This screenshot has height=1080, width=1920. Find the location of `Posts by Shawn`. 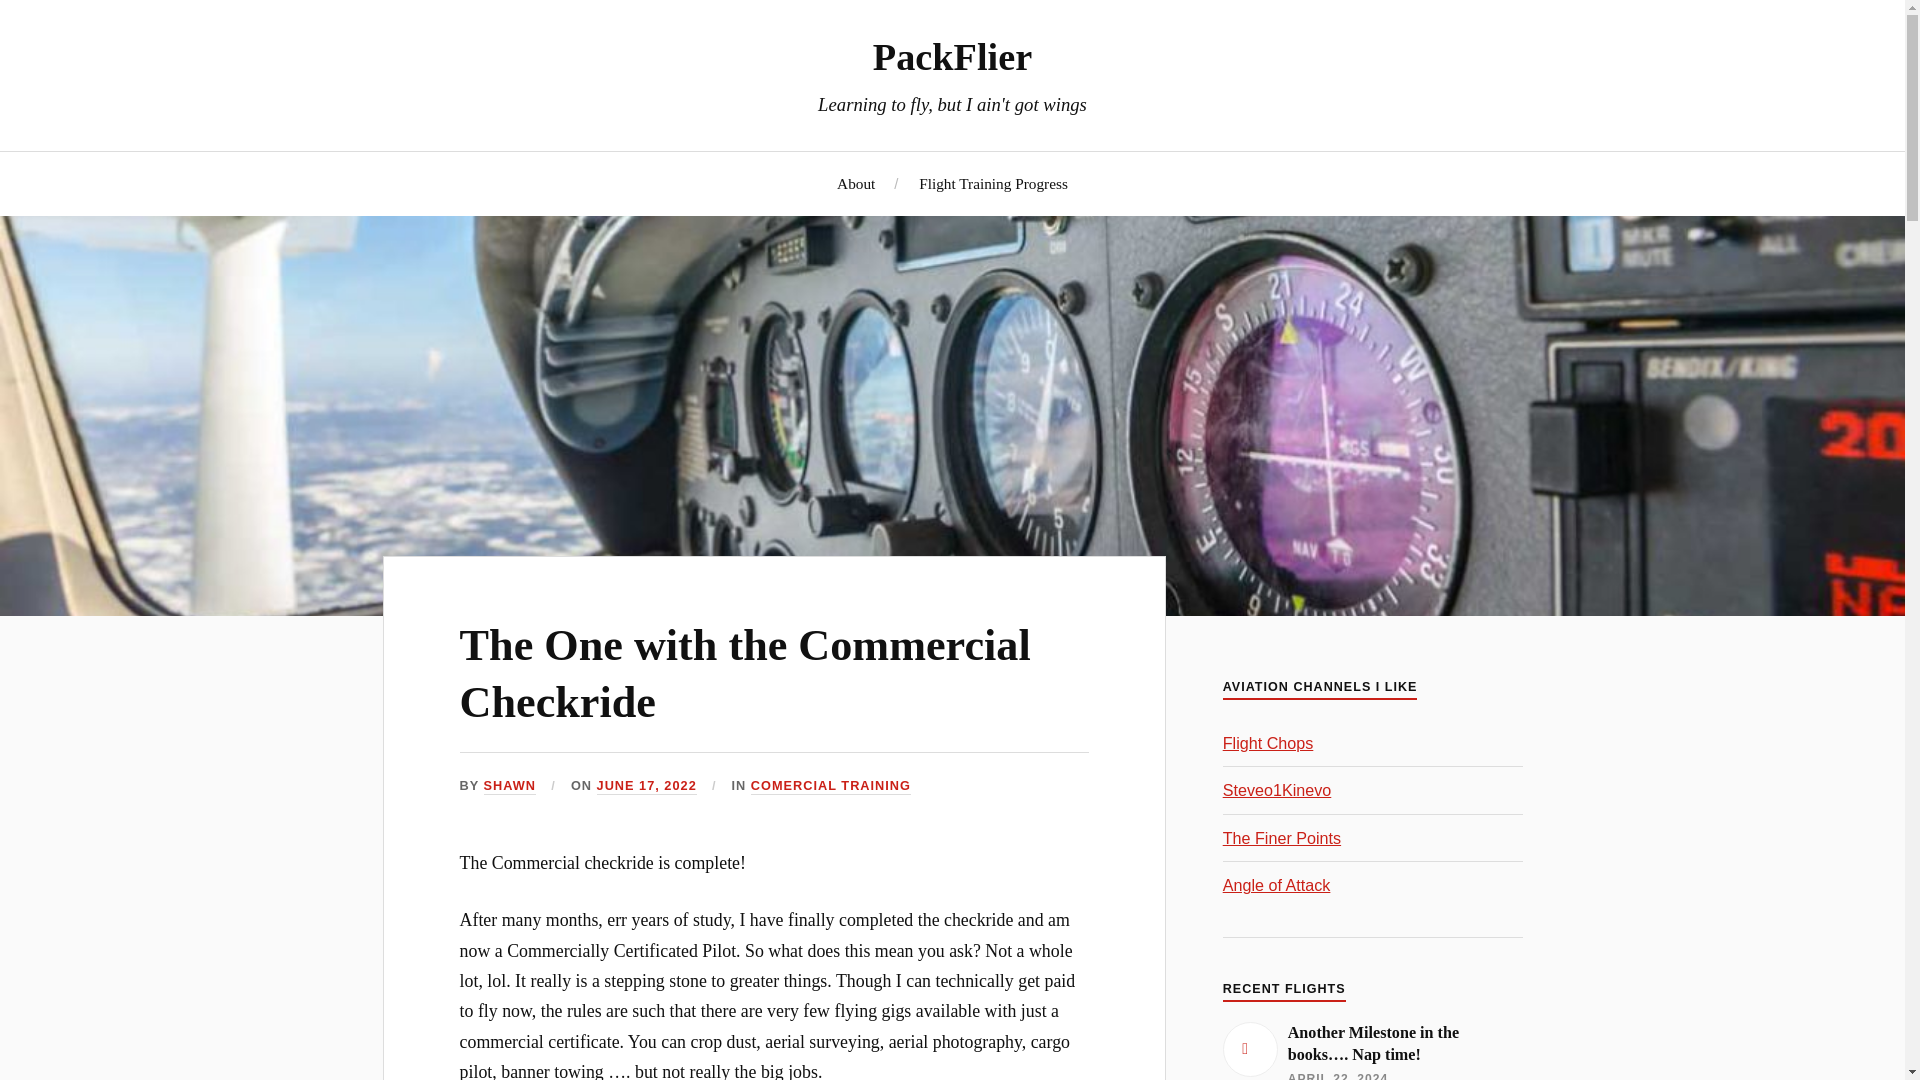

Posts by Shawn is located at coordinates (509, 786).